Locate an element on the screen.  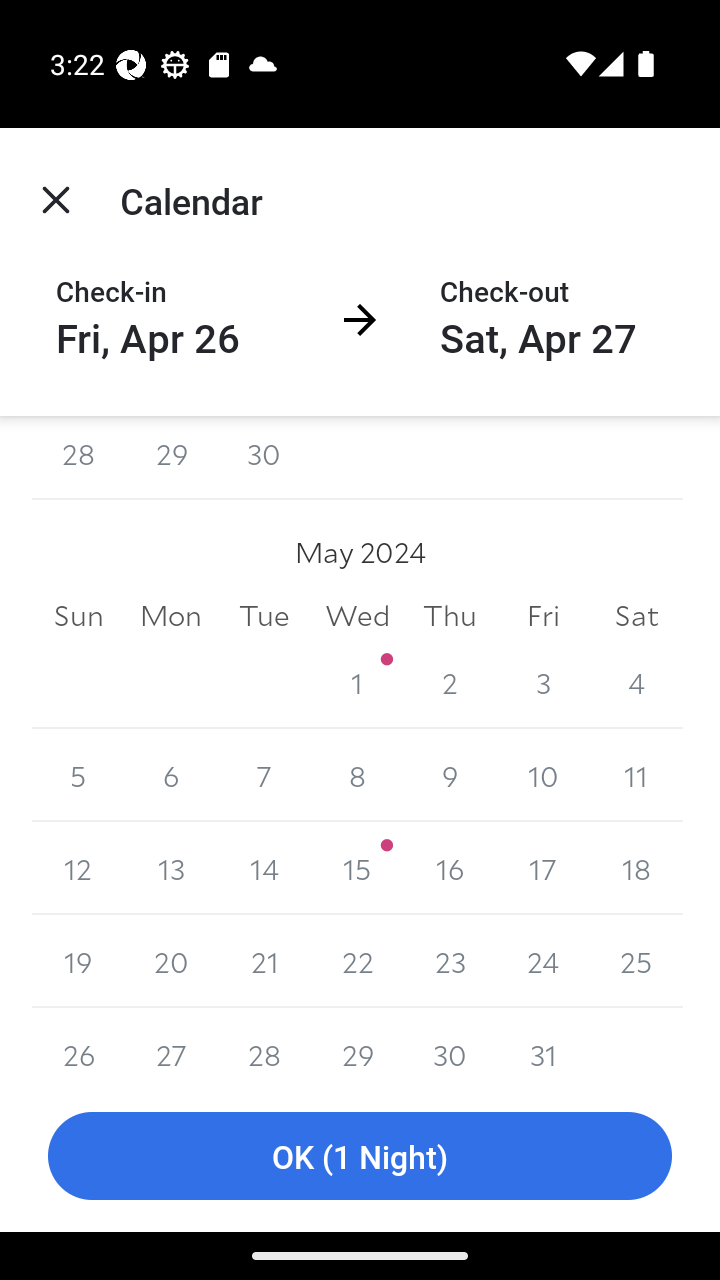
21 21 May 2024 is located at coordinates (264, 962).